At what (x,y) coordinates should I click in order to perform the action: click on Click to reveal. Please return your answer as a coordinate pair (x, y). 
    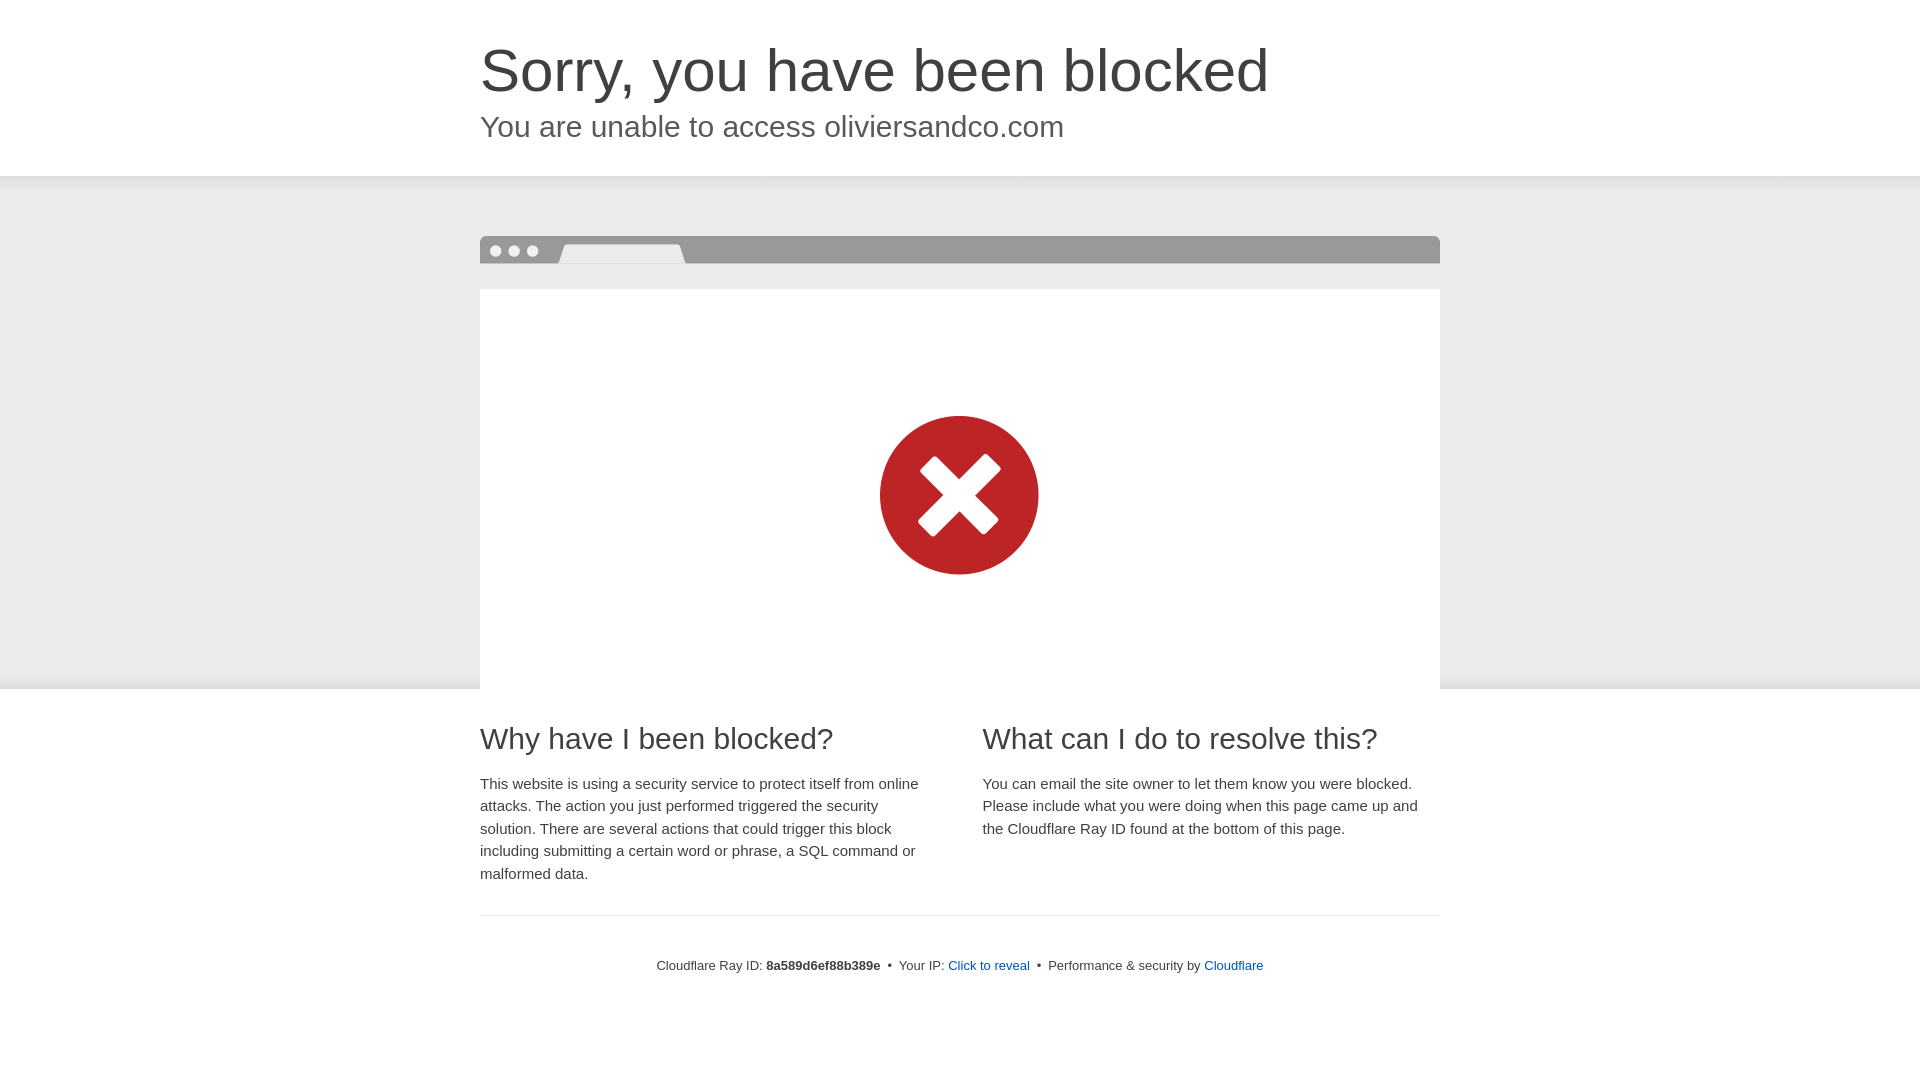
    Looking at the image, I should click on (988, 966).